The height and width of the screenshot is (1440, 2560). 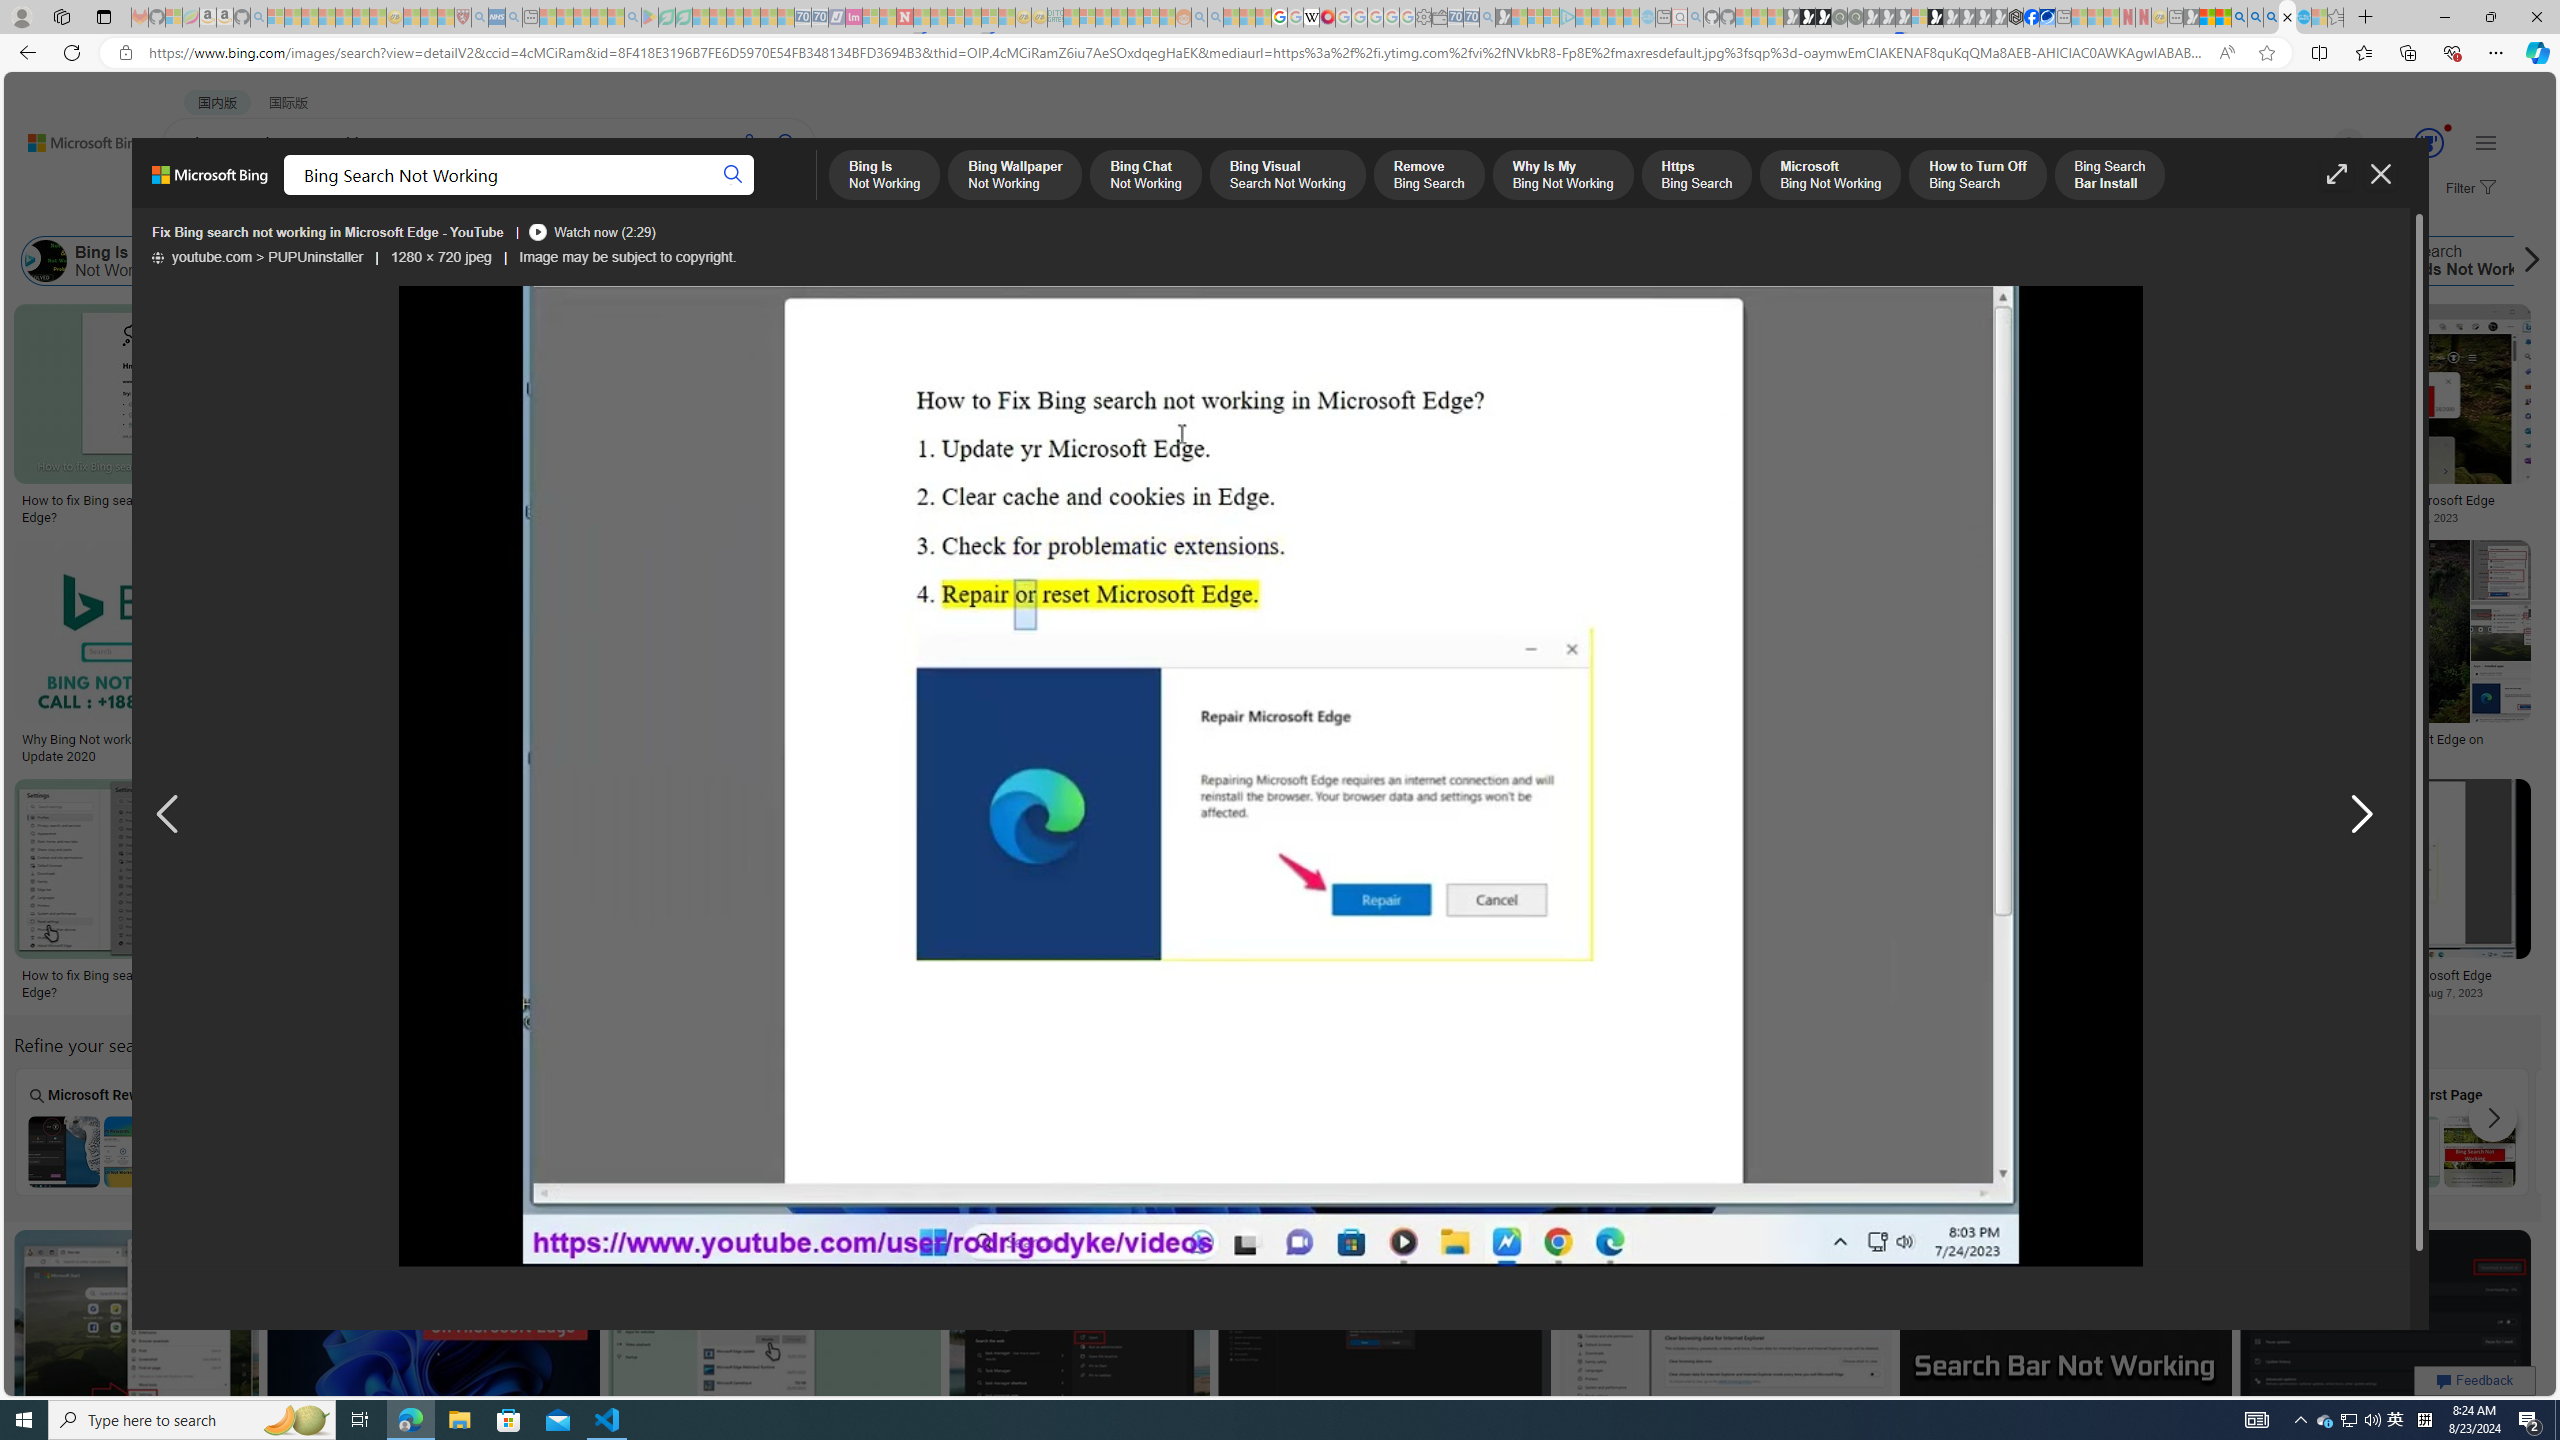 I want to click on Exact, so click(x=1721, y=1130).